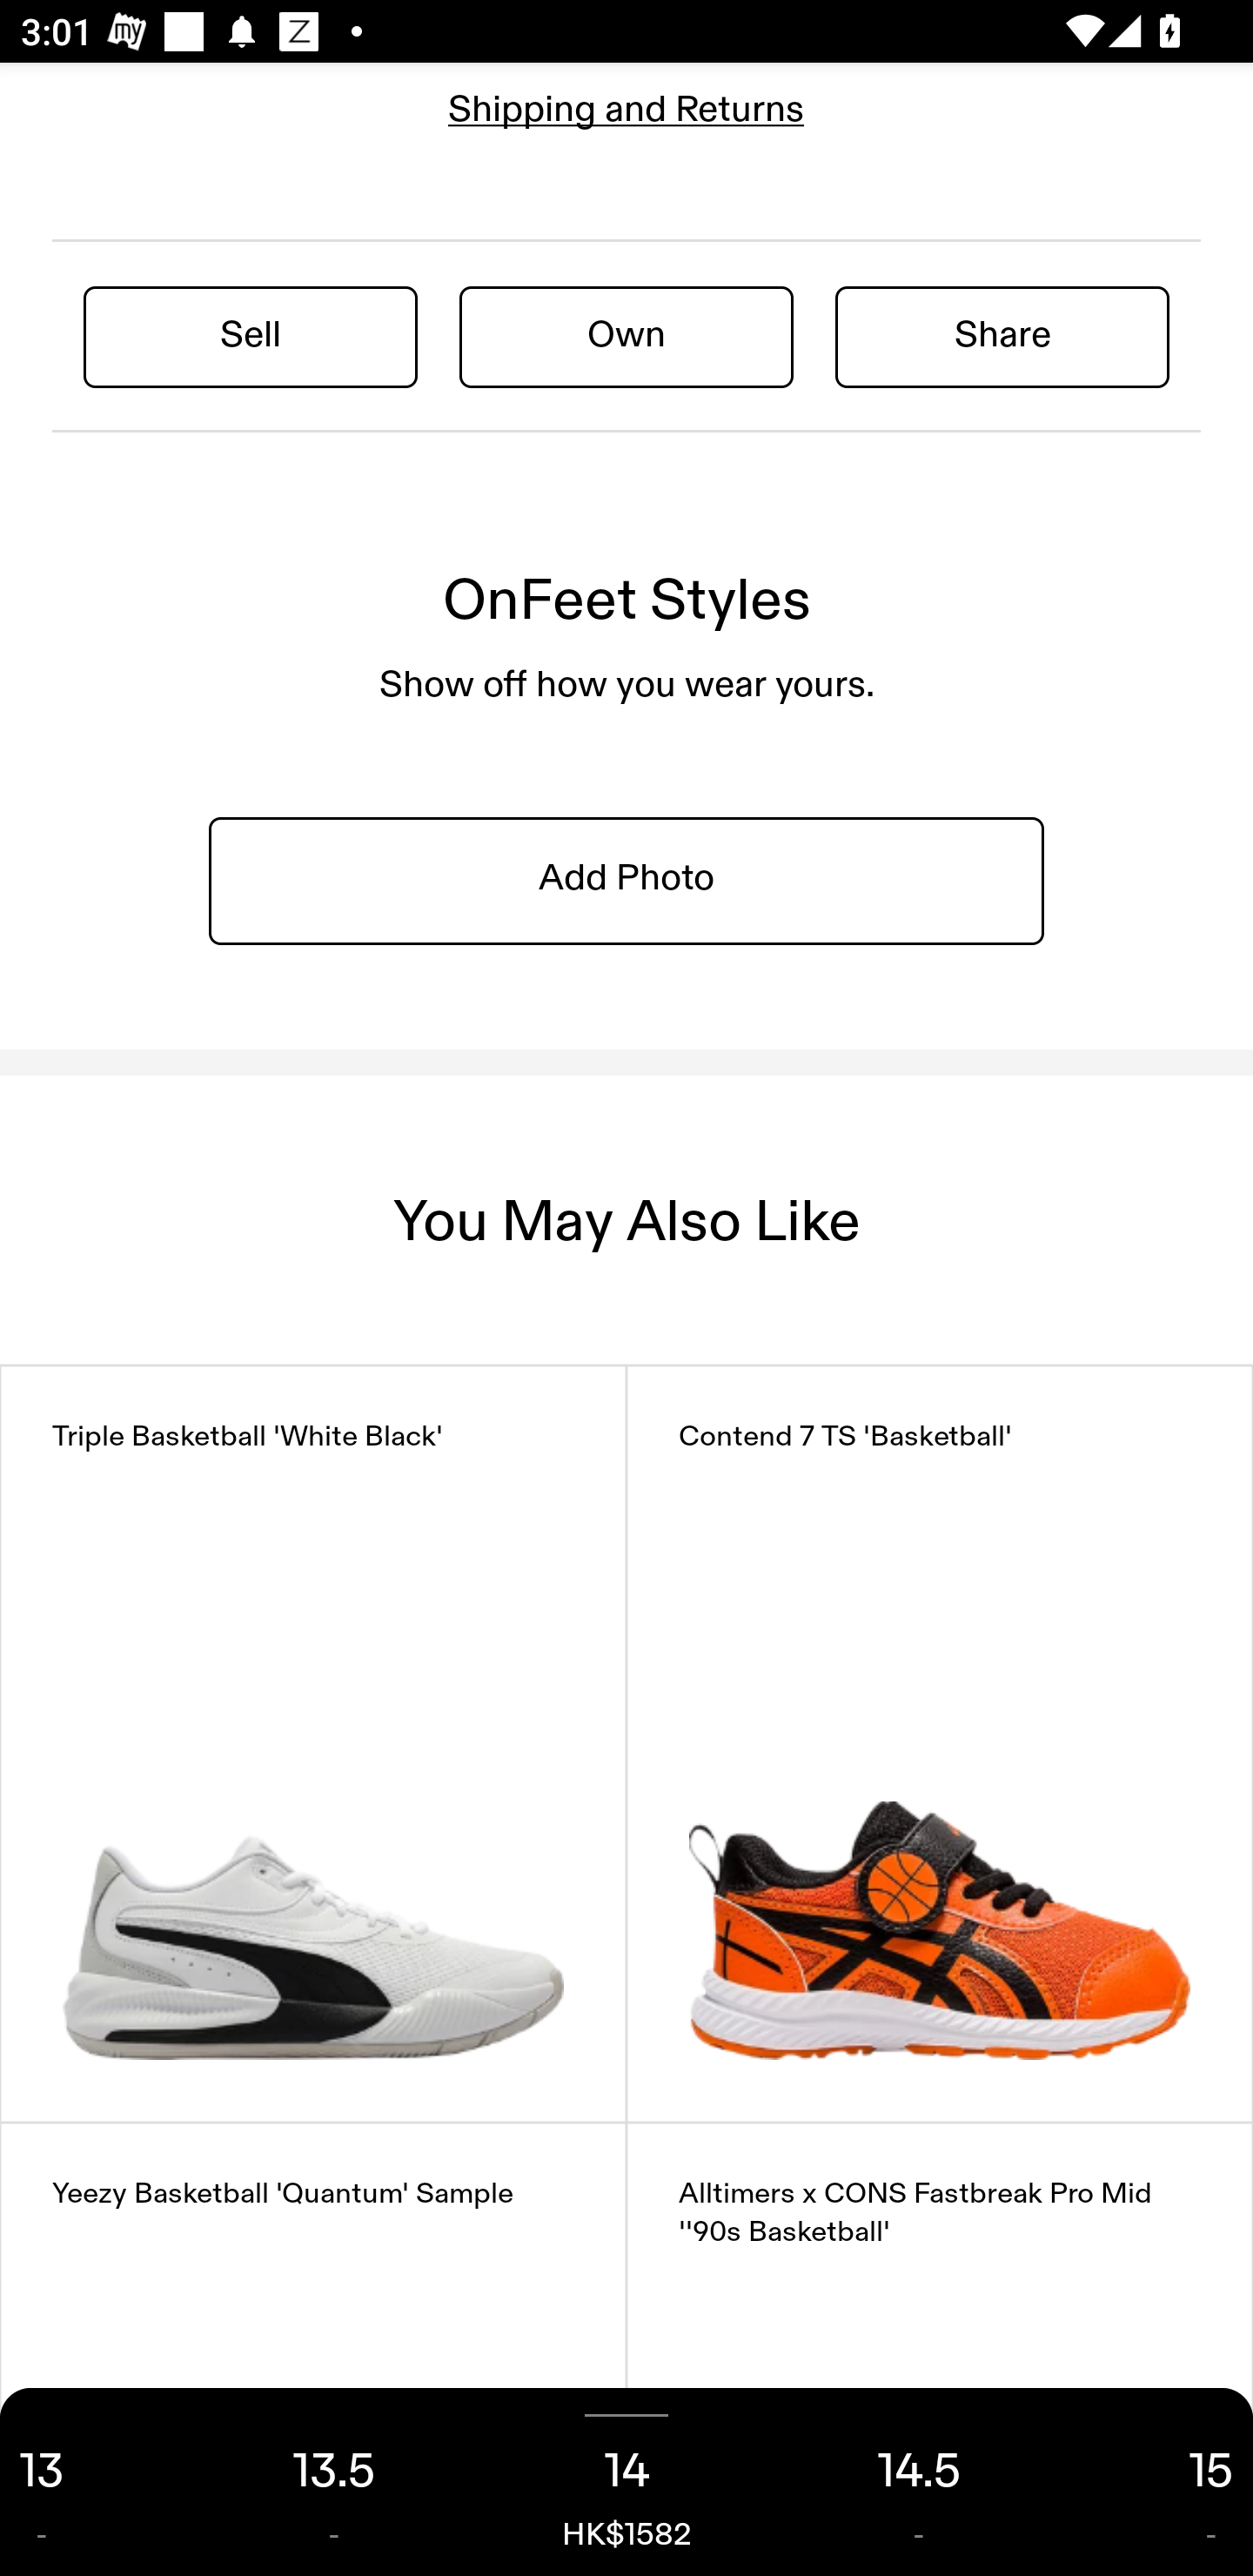 The width and height of the screenshot is (1253, 2576). What do you see at coordinates (334, 2482) in the screenshot?
I see `13.5 -` at bounding box center [334, 2482].